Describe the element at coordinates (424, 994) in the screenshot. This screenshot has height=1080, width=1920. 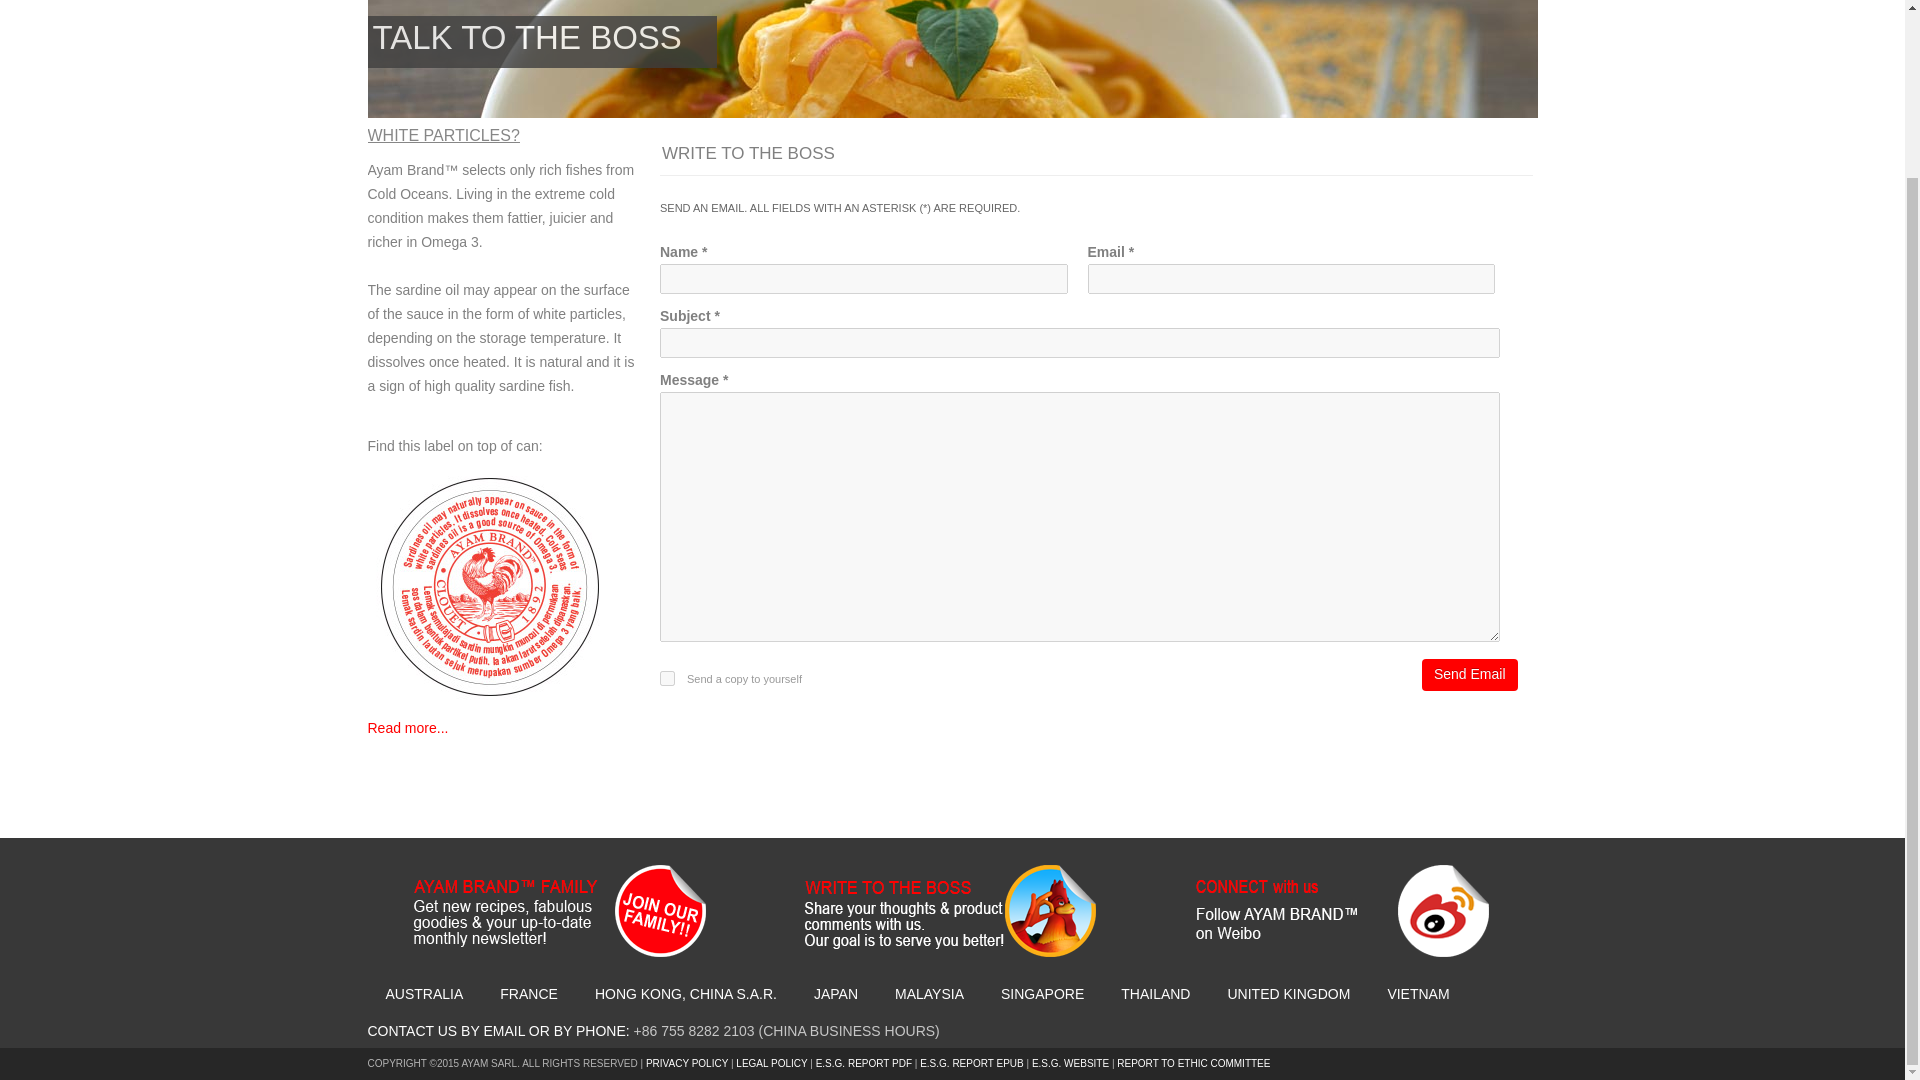
I see `AUSTRALIA` at that location.